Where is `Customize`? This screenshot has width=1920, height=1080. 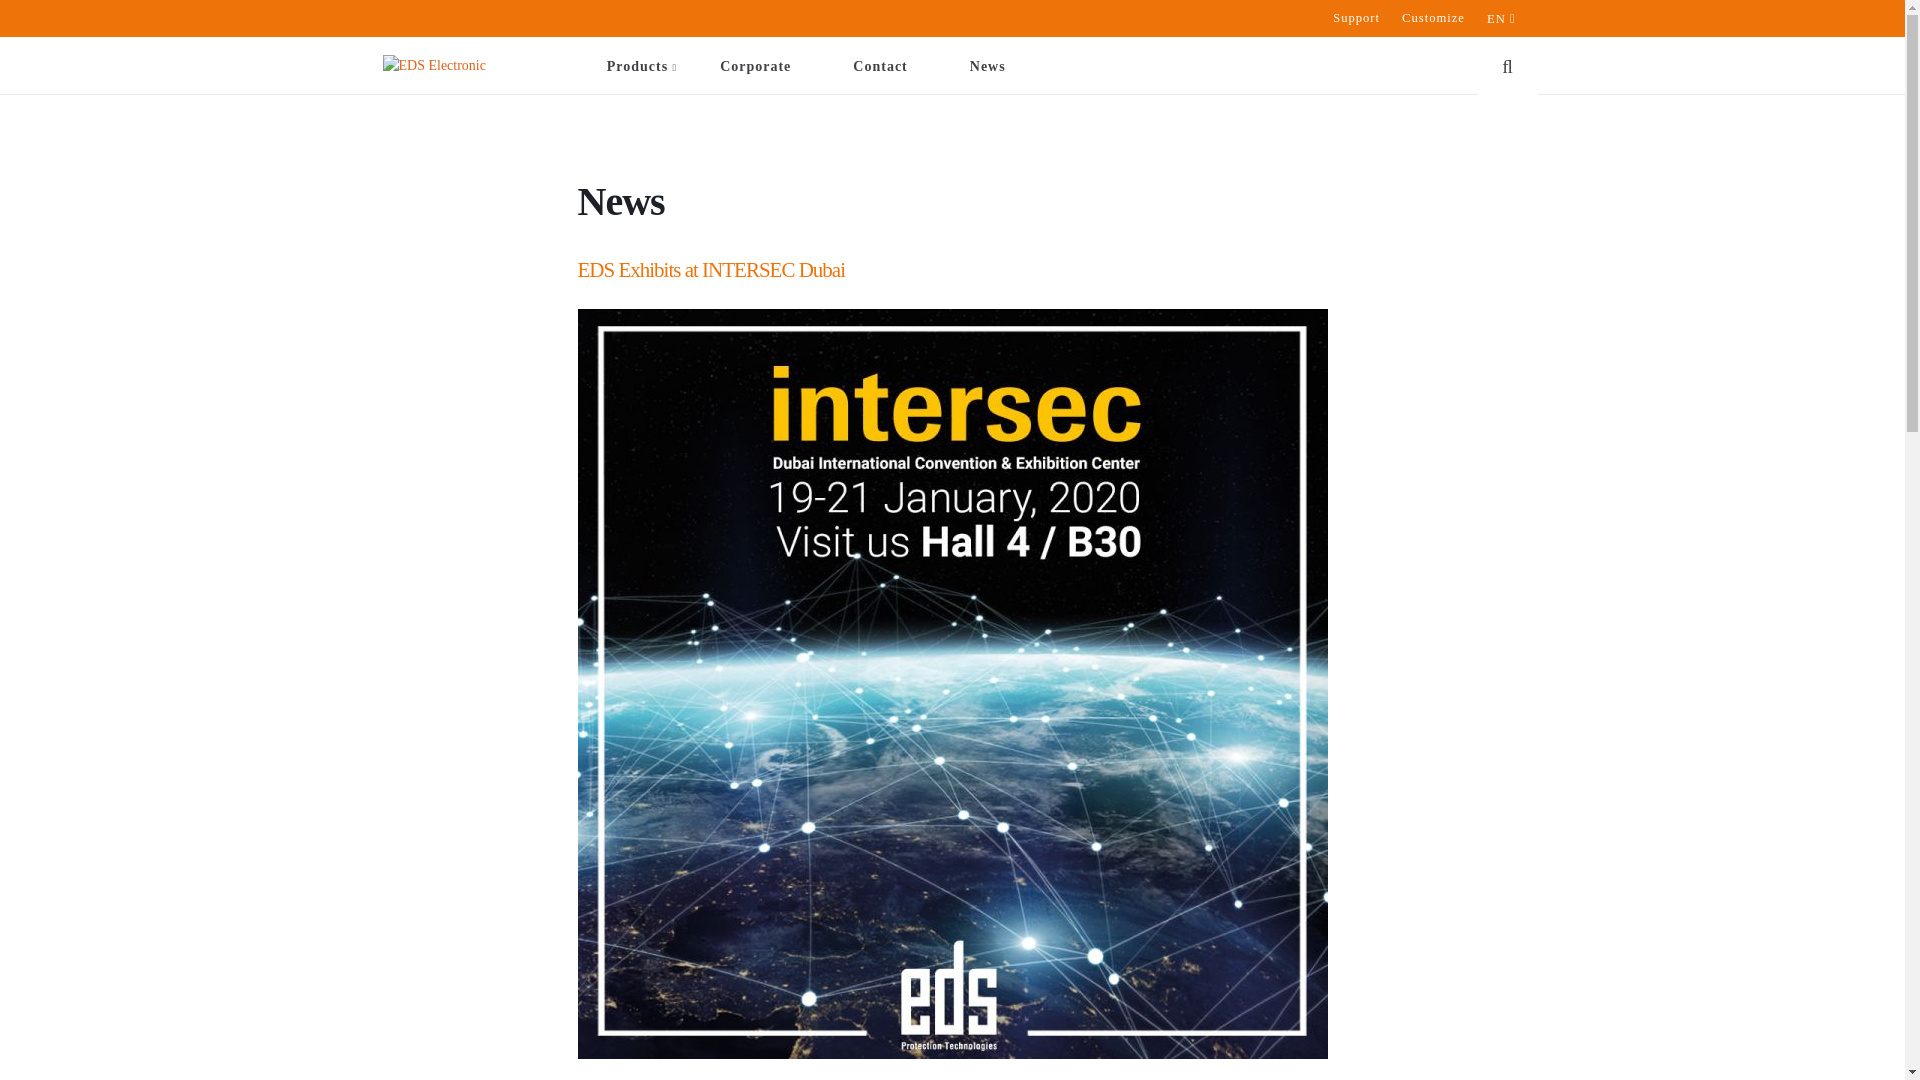 Customize is located at coordinates (1423, 18).